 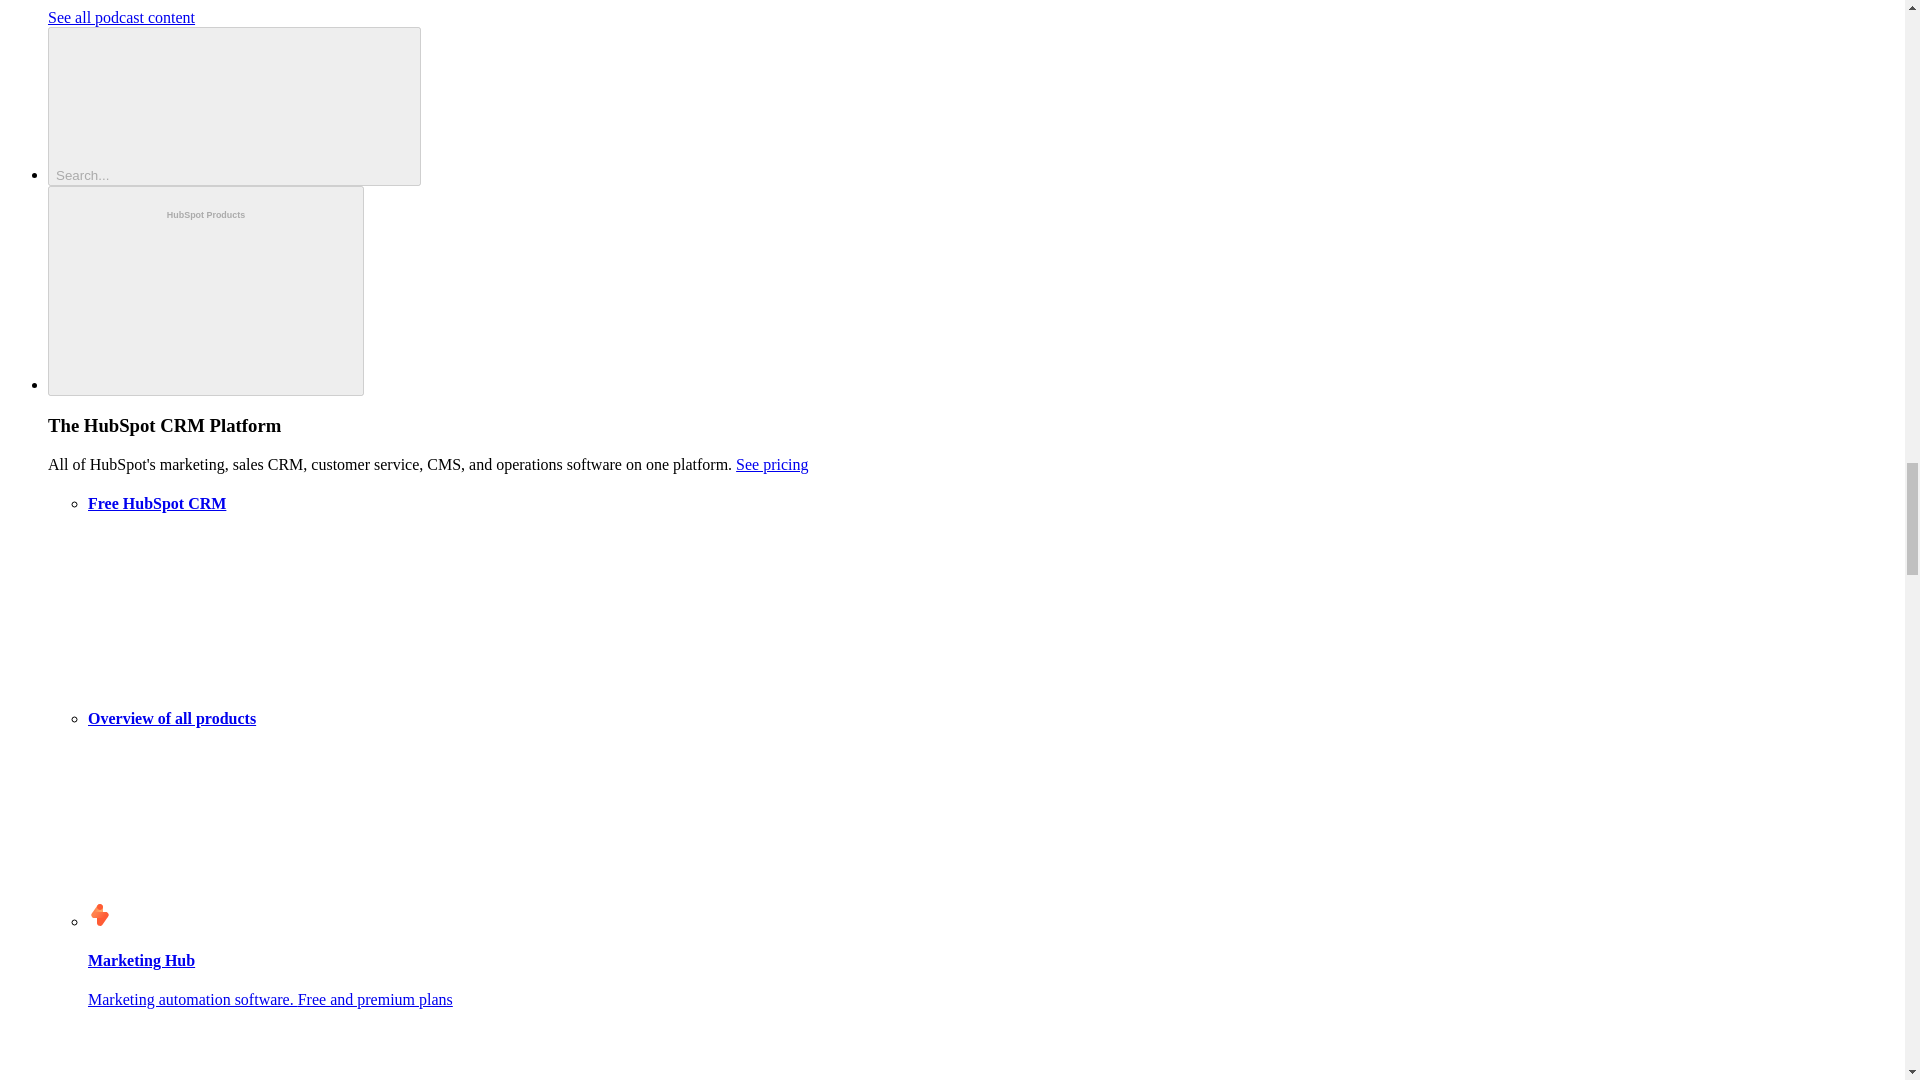 What do you see at coordinates (772, 464) in the screenshot?
I see `See pricing` at bounding box center [772, 464].